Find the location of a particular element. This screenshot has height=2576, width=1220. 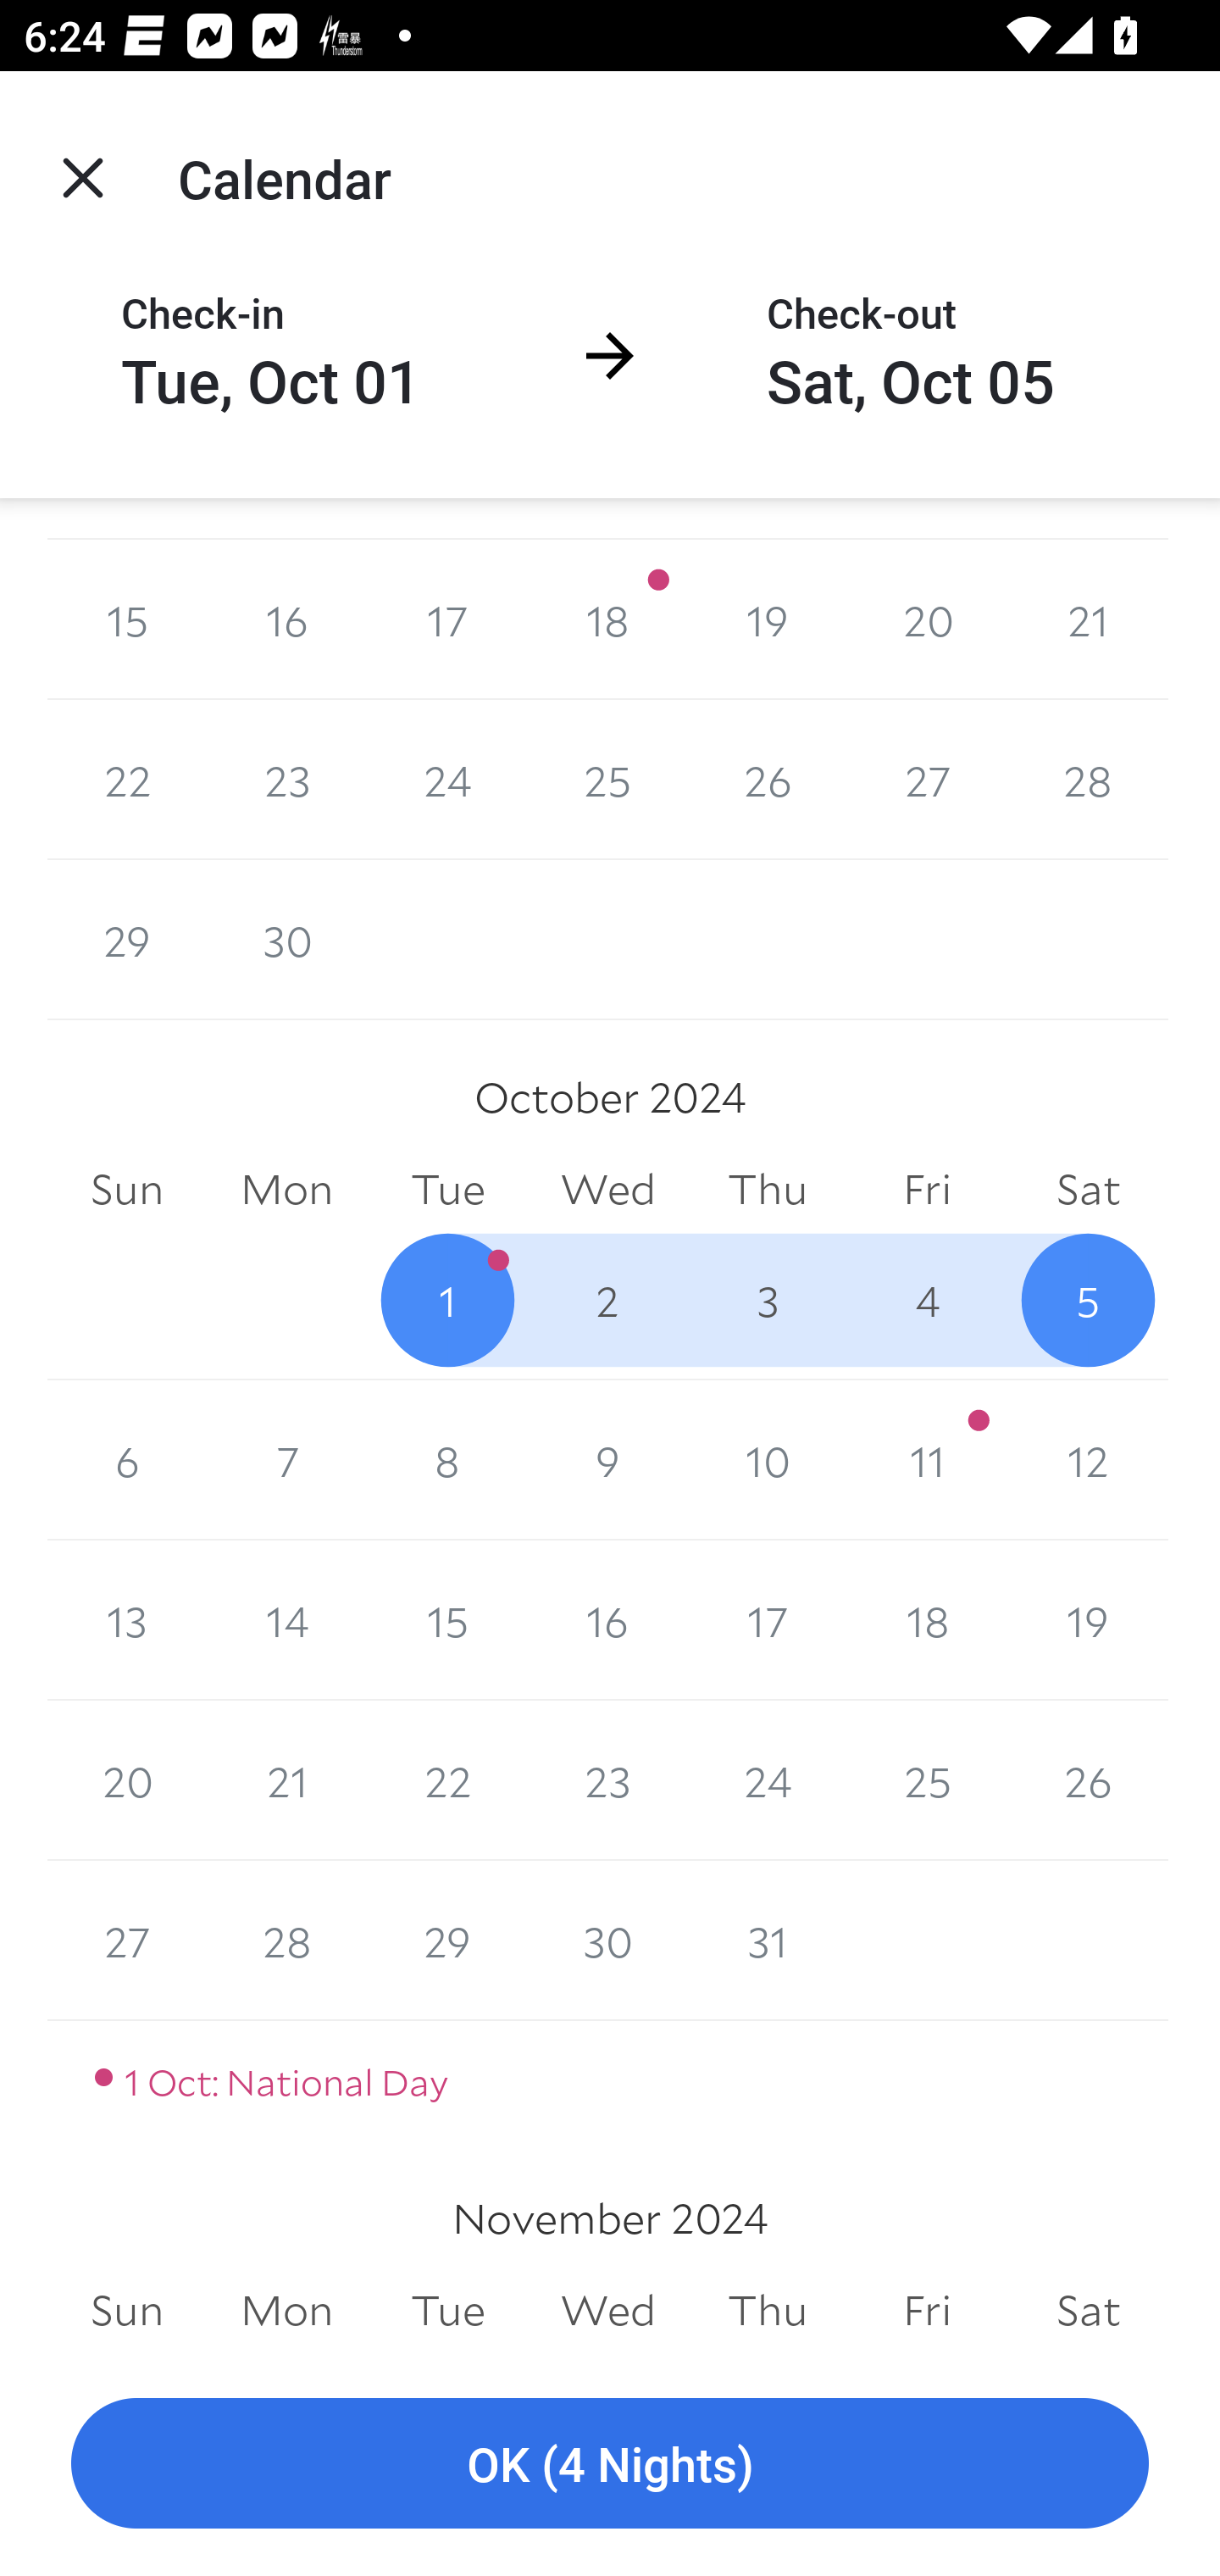

30 30 October 2024 is located at coordinates (286, 1300).